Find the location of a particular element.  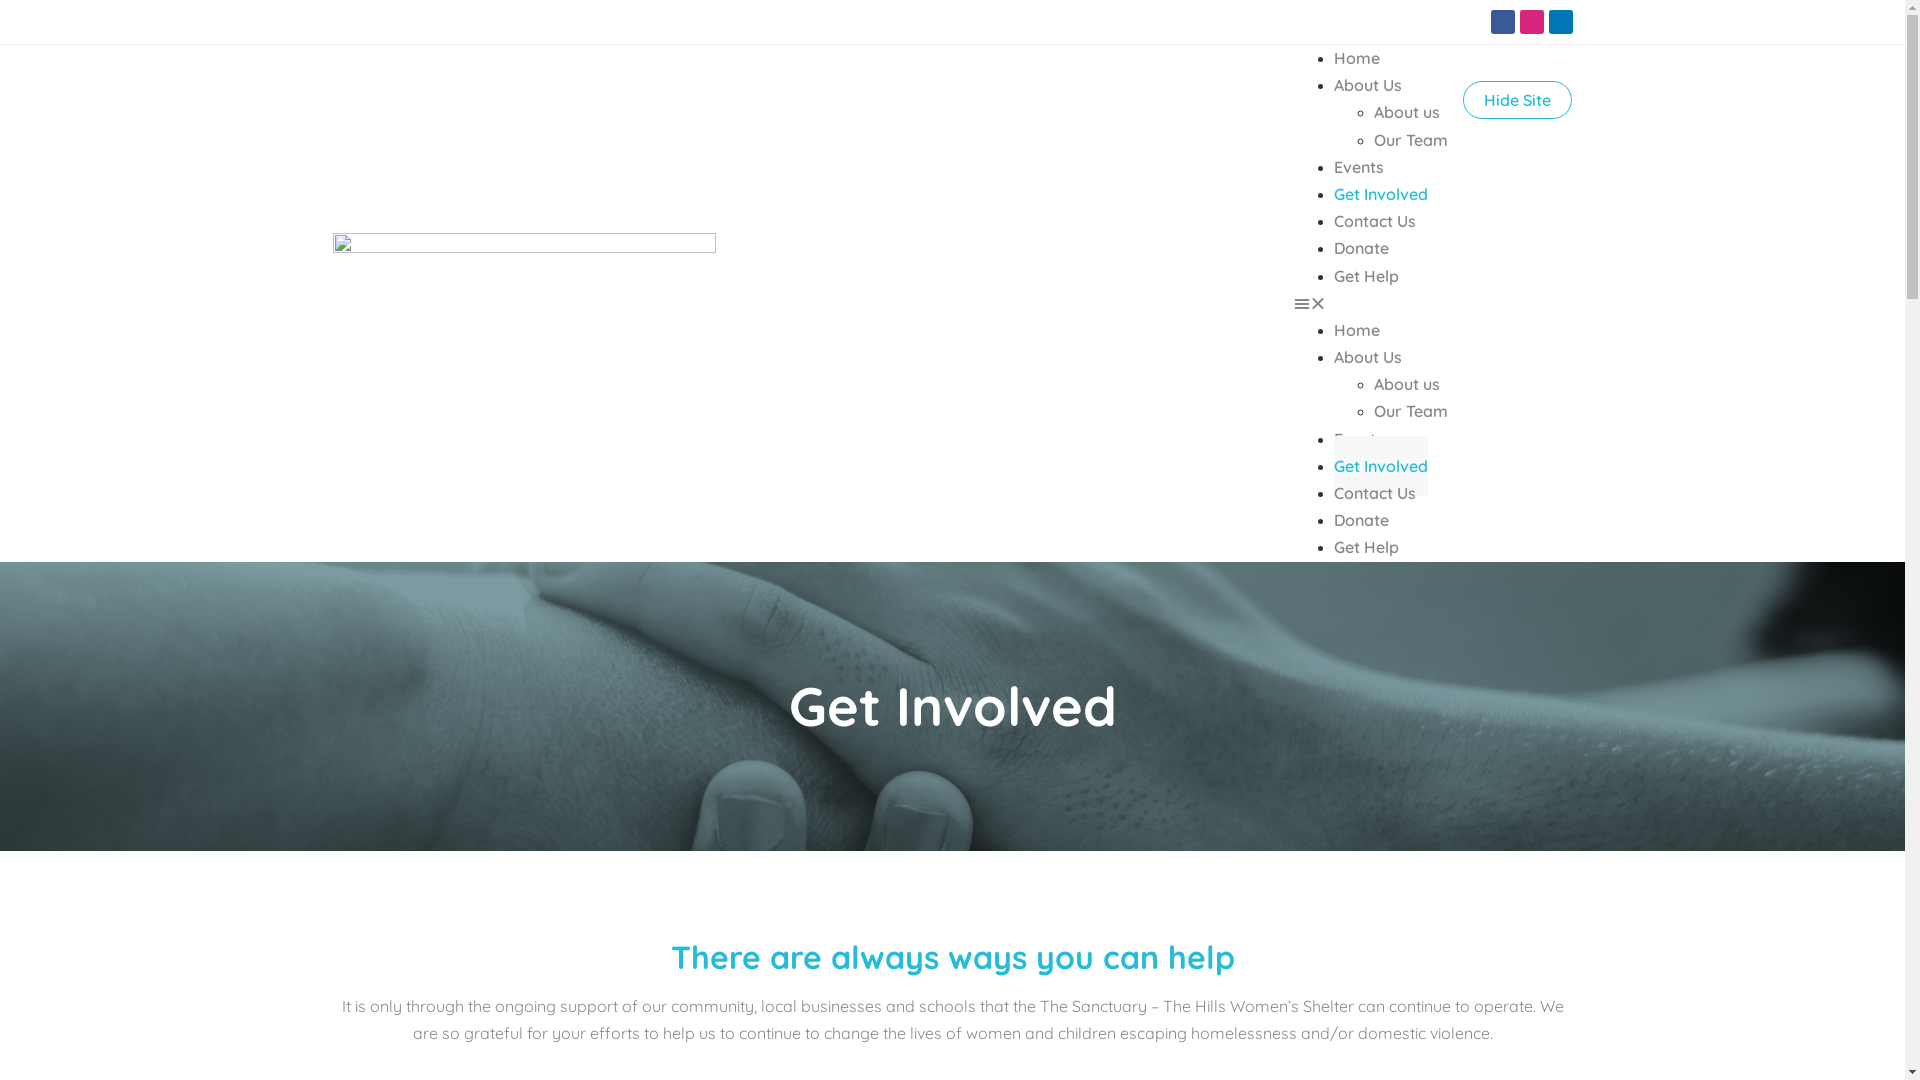

Home is located at coordinates (1357, 58).